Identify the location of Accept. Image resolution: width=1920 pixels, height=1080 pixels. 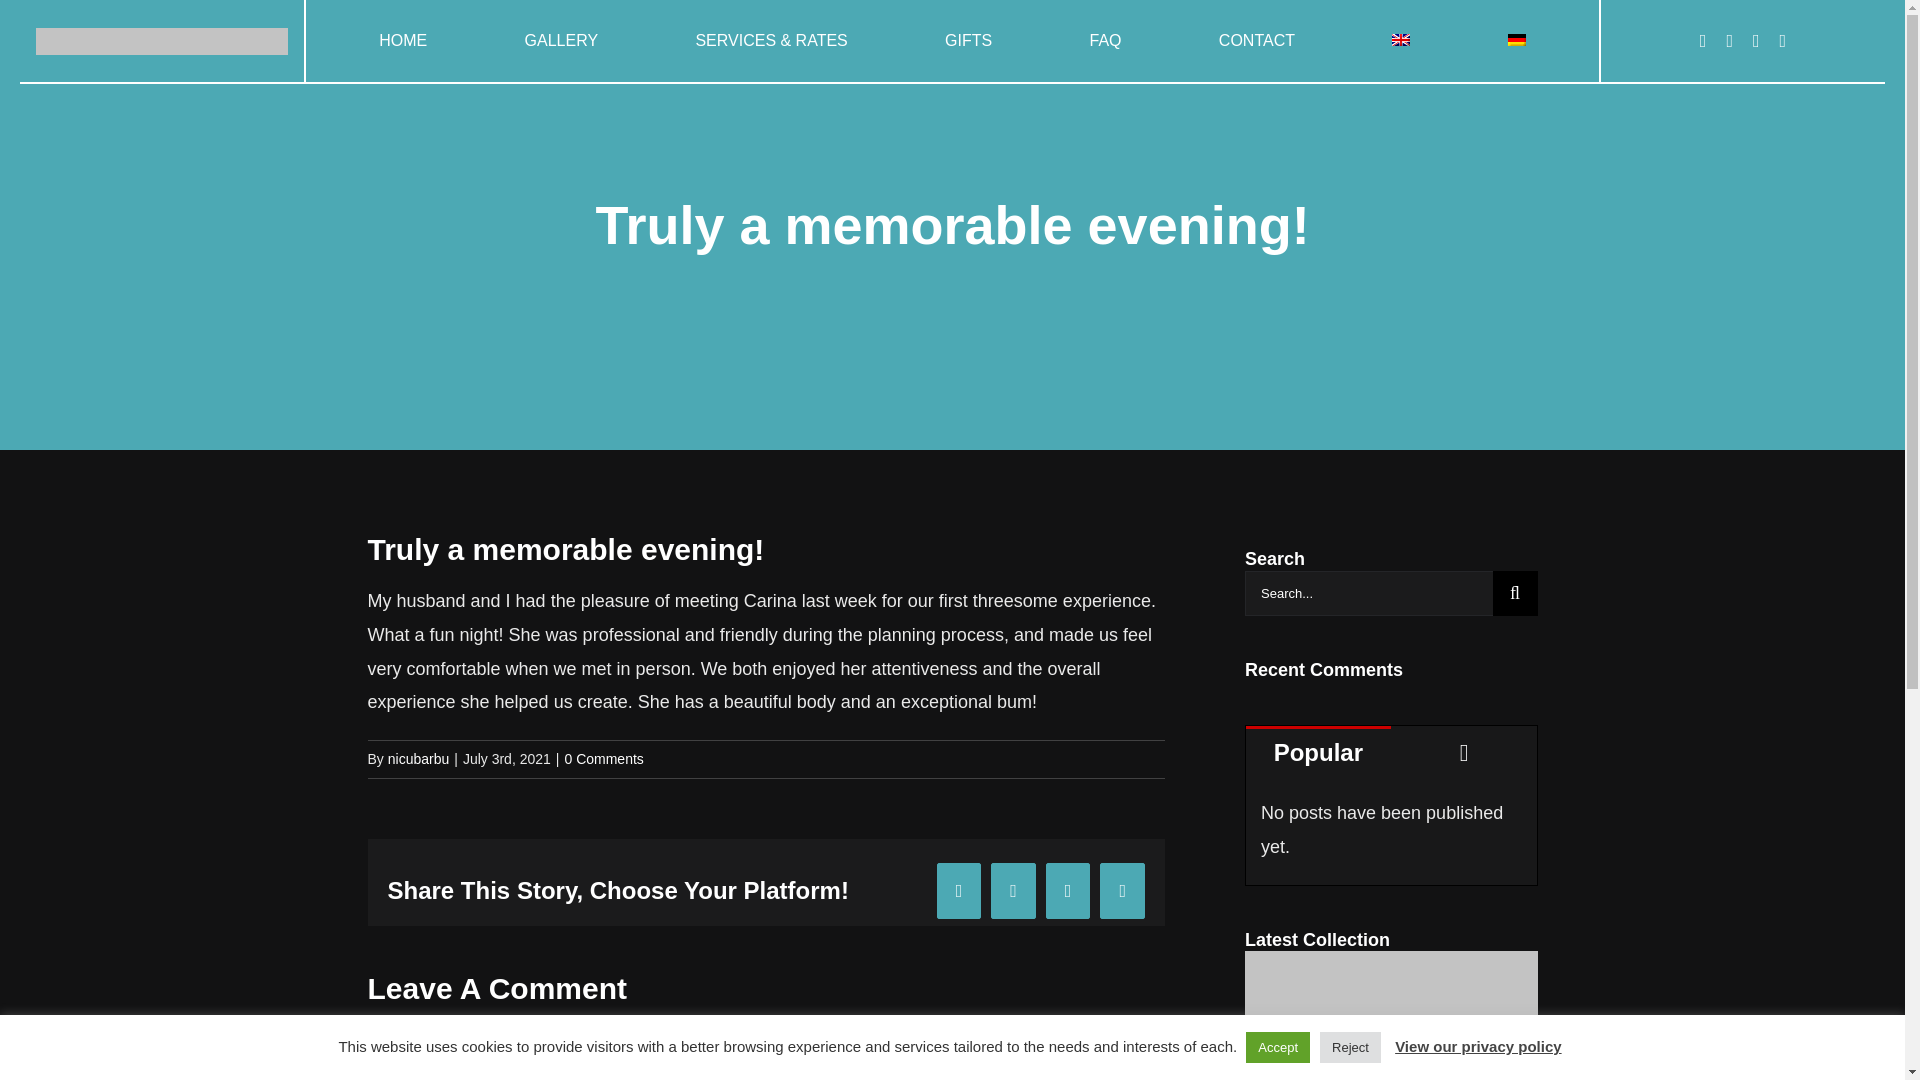
(1278, 1047).